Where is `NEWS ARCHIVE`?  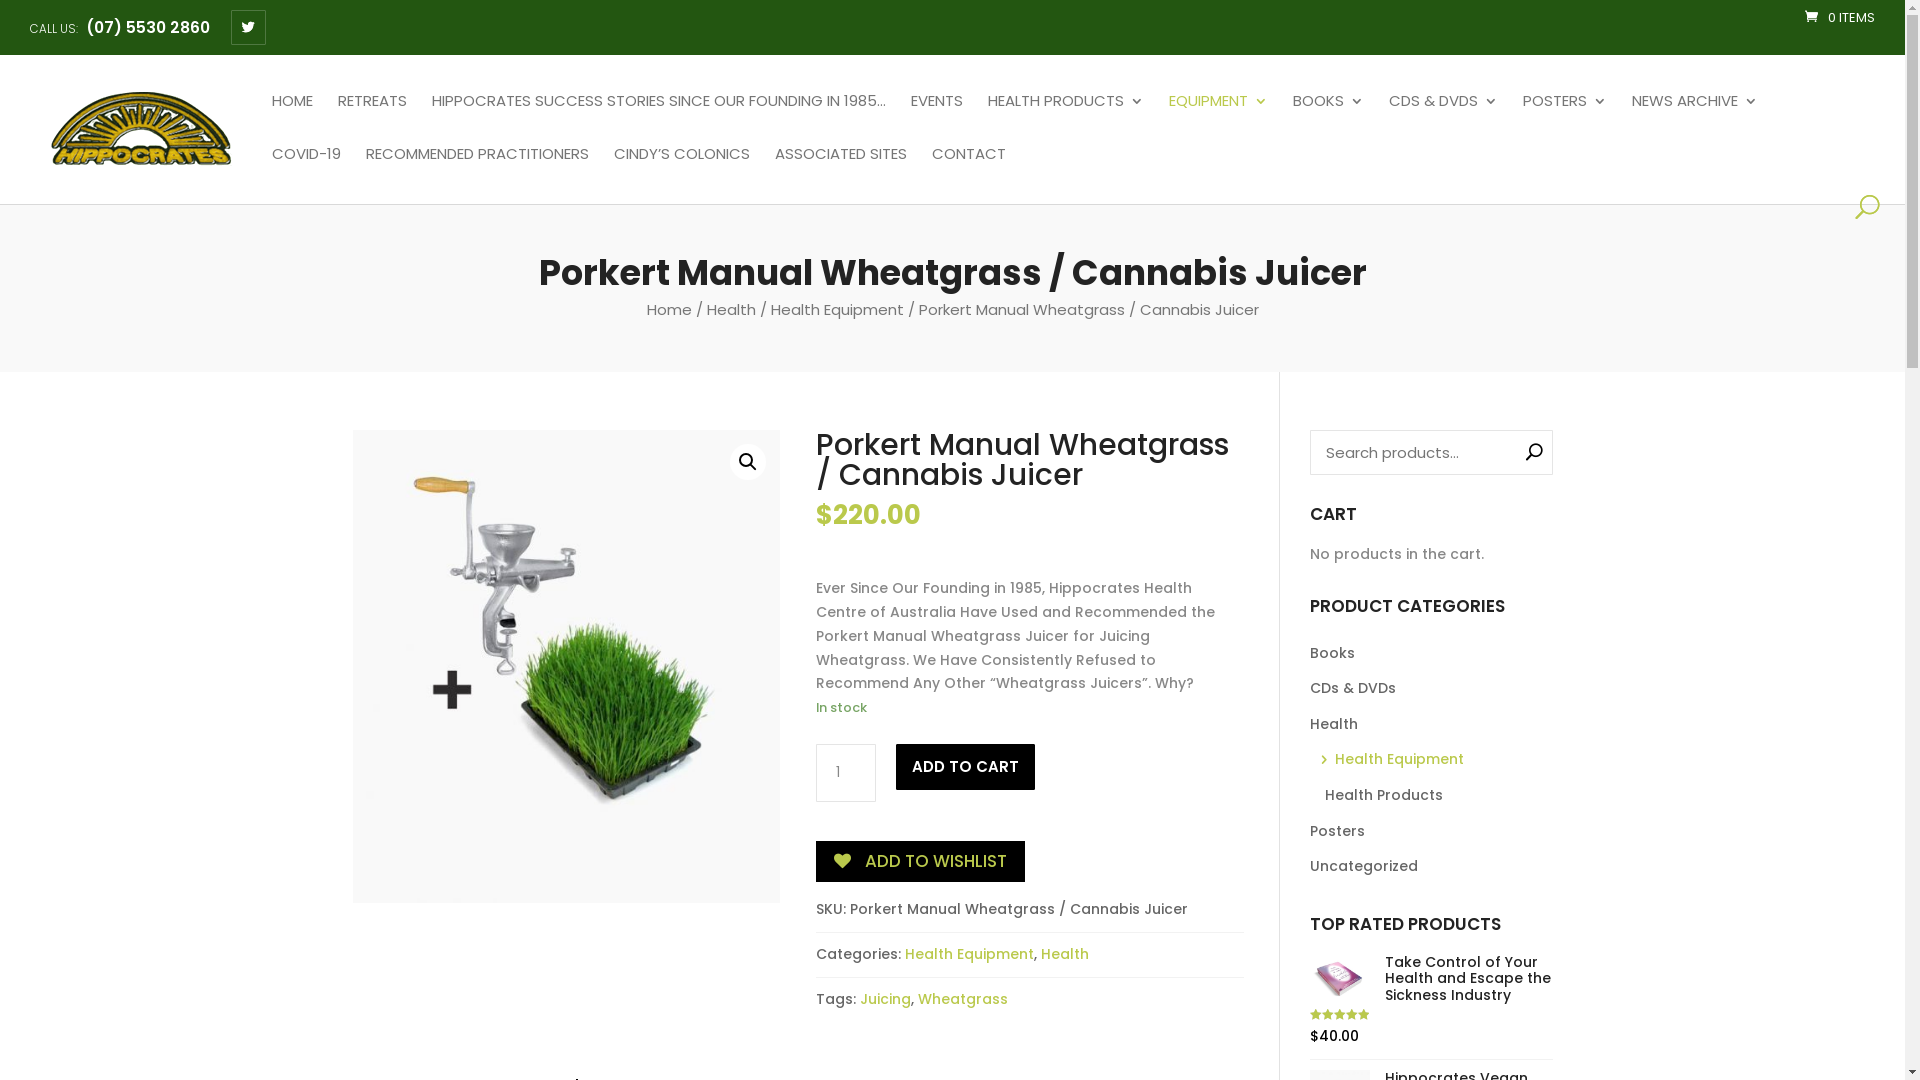 NEWS ARCHIVE is located at coordinates (1695, 119).